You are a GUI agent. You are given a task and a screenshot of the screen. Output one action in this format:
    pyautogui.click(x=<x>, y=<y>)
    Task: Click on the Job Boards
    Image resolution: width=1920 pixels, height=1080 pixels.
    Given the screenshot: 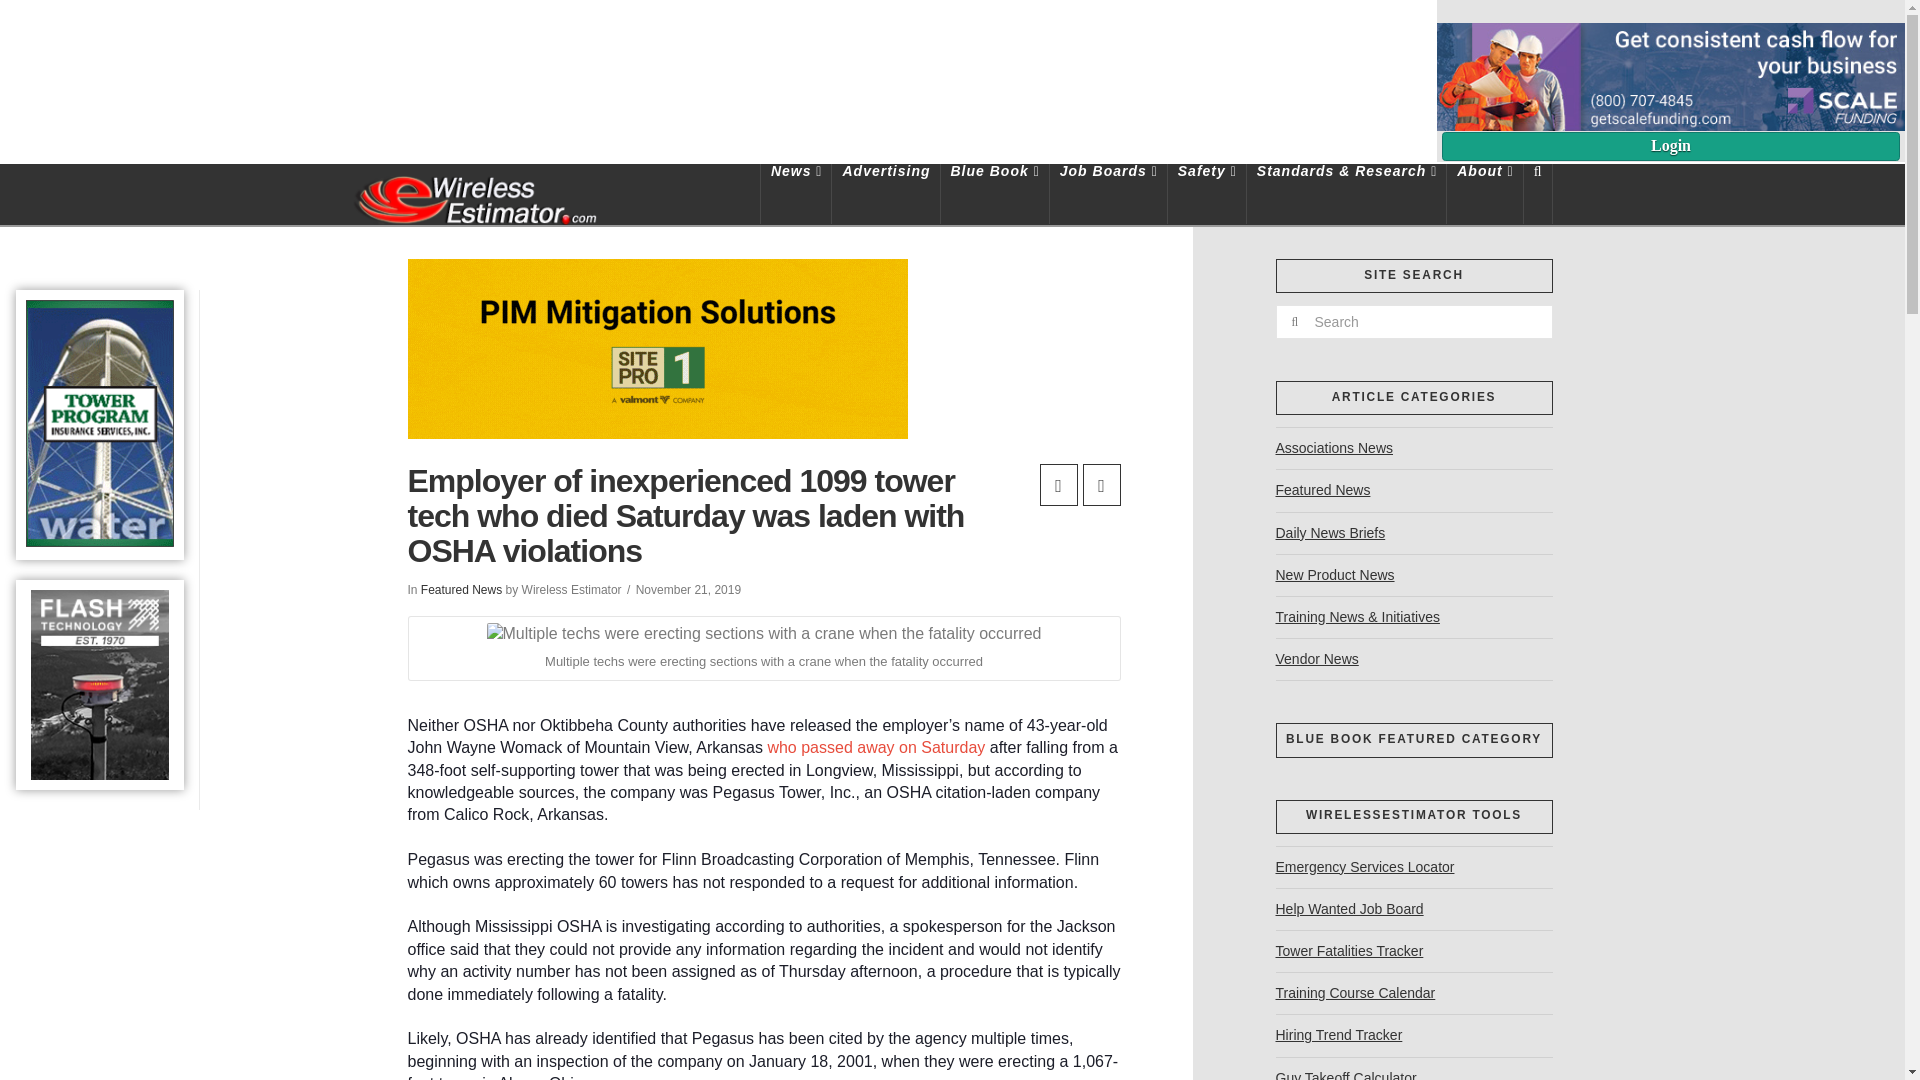 What is the action you would take?
    pyautogui.click(x=1108, y=194)
    